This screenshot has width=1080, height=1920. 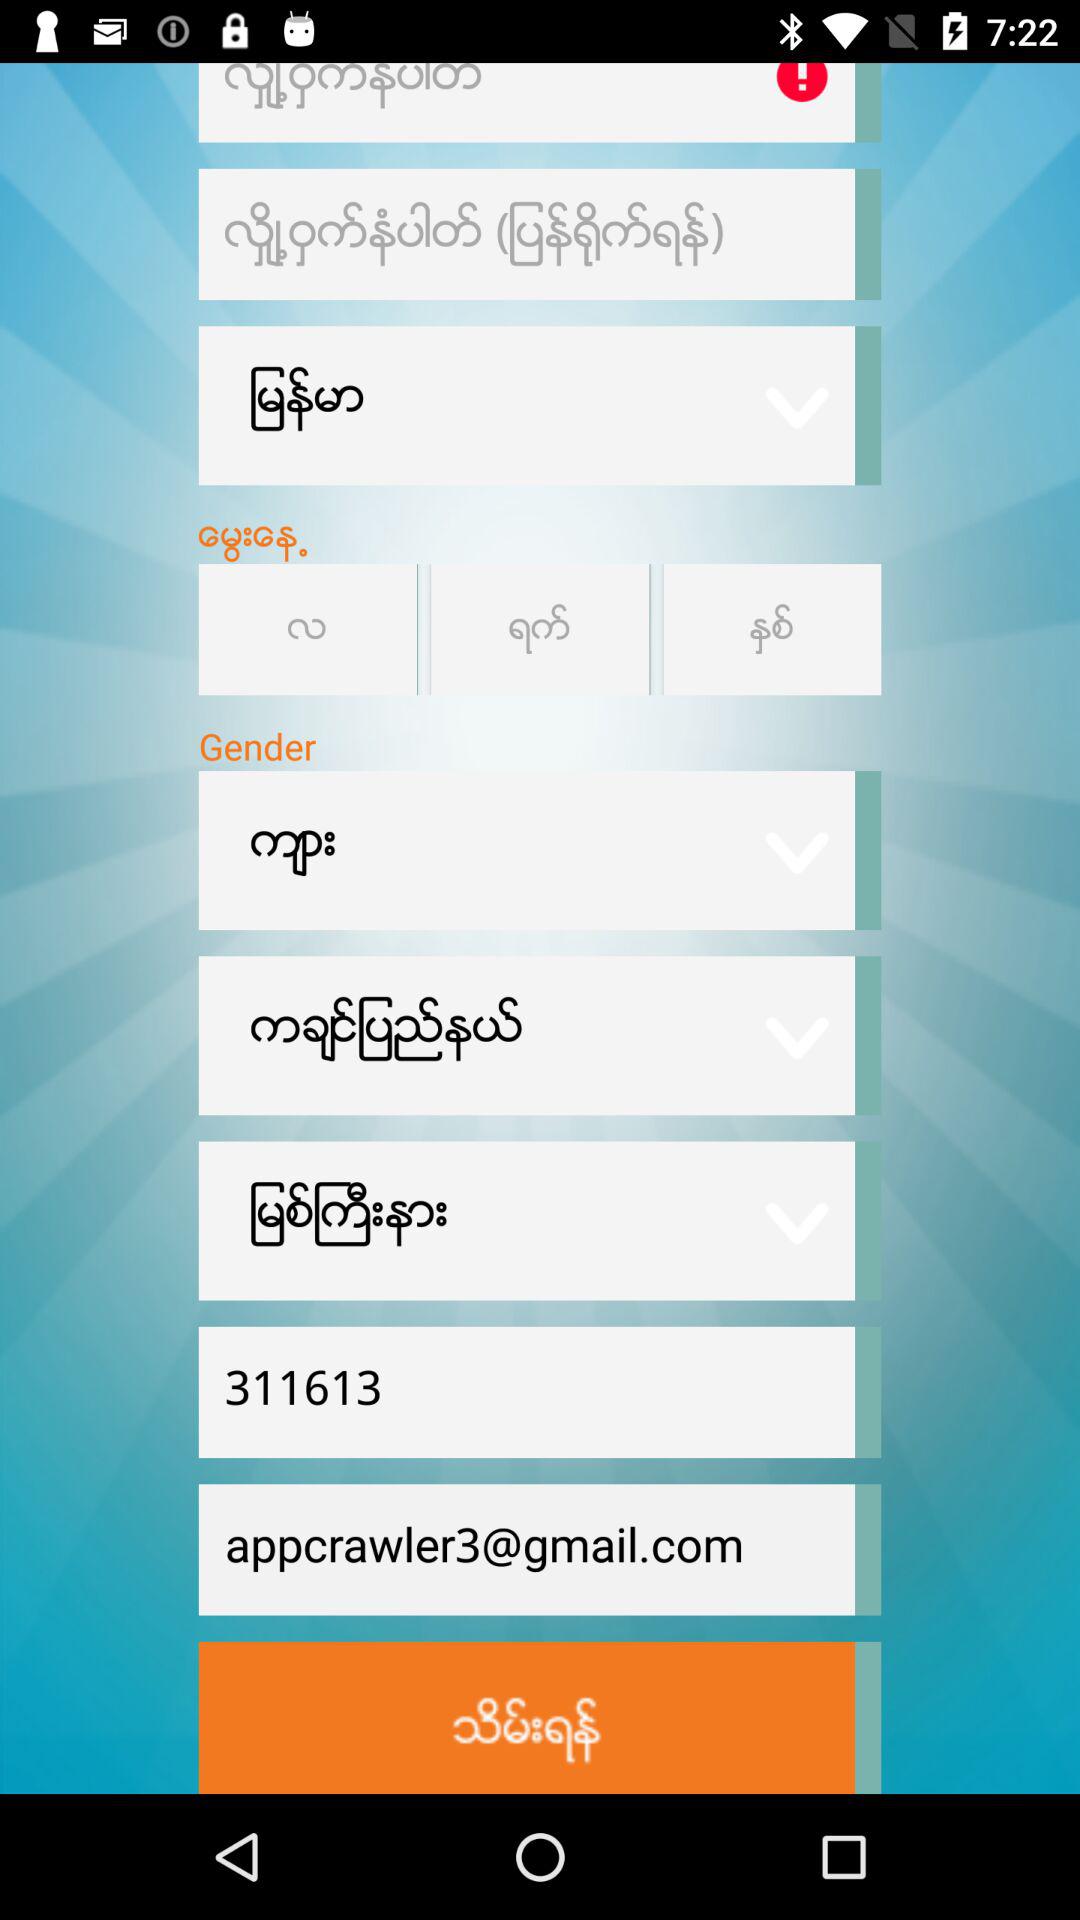 I want to click on year, so click(x=772, y=630).